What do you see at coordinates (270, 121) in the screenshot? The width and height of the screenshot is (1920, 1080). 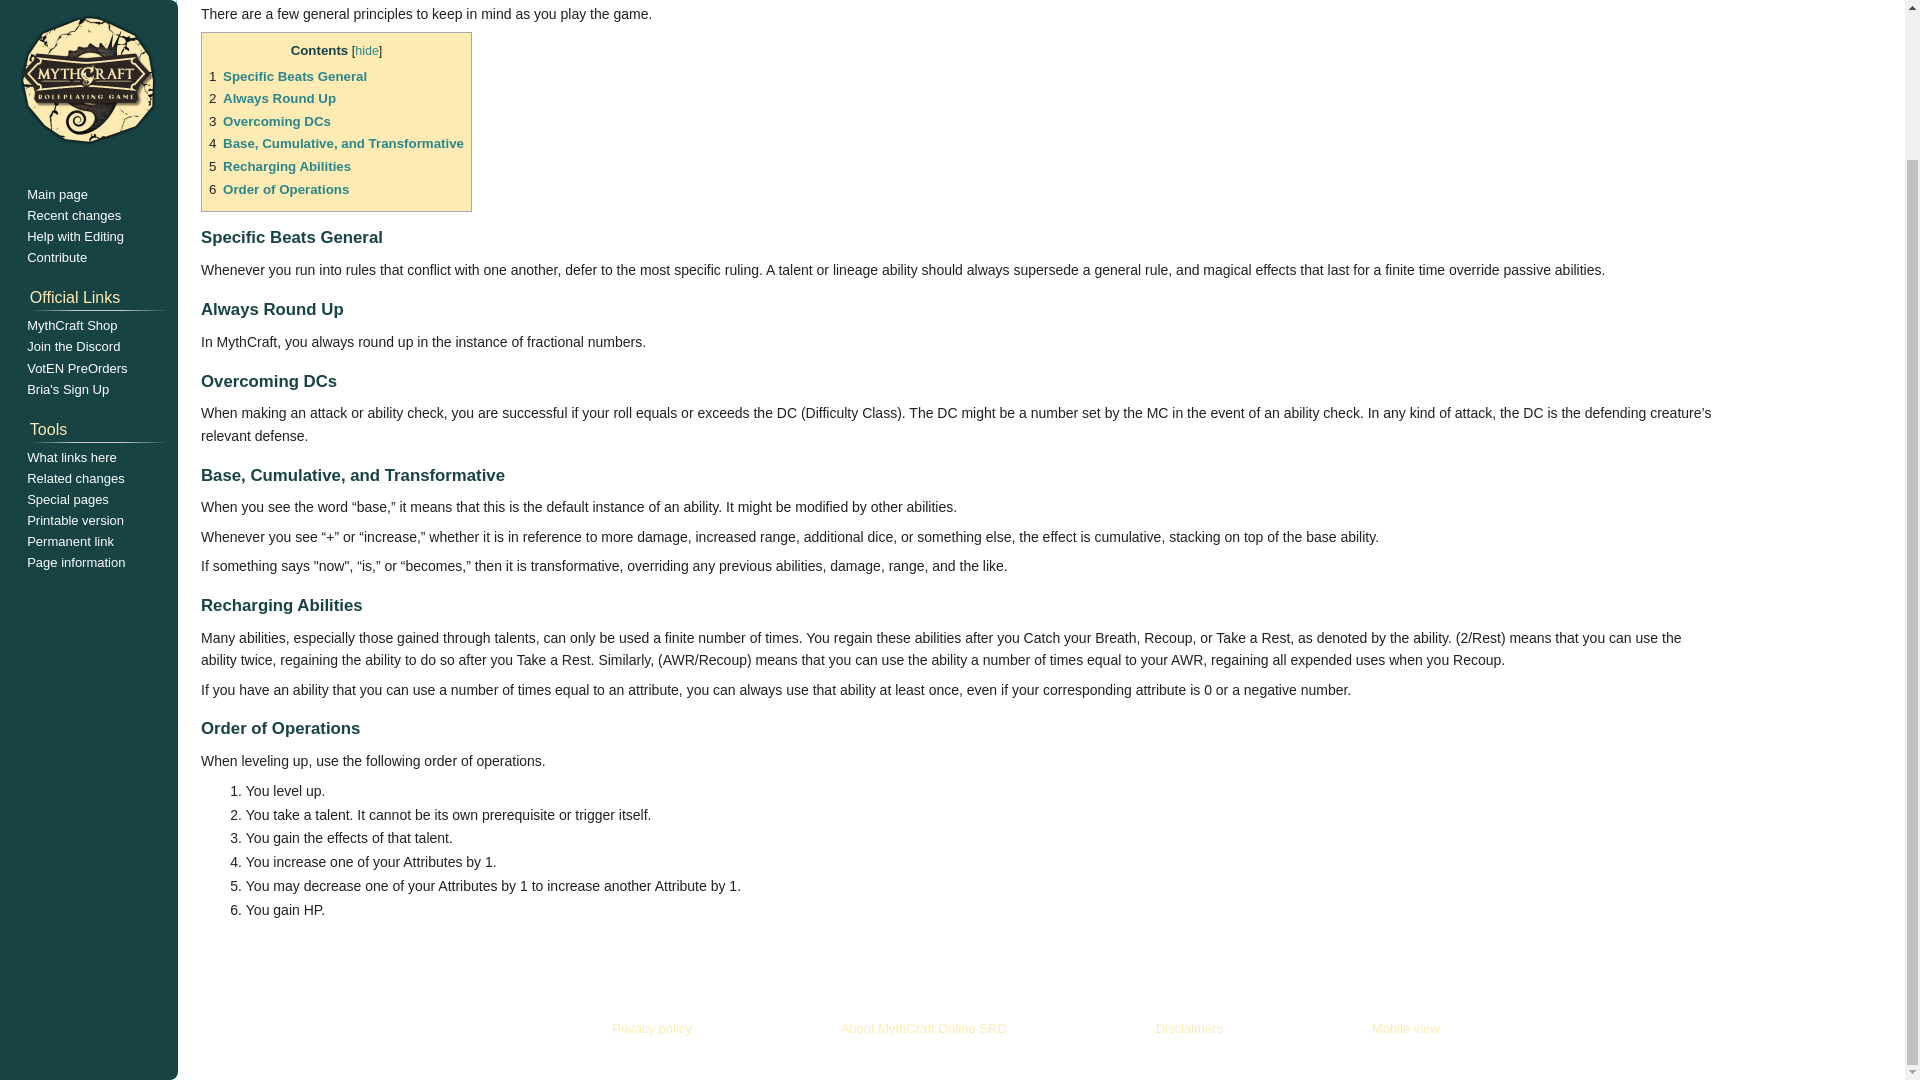 I see `3 Overcoming DCs` at bounding box center [270, 121].